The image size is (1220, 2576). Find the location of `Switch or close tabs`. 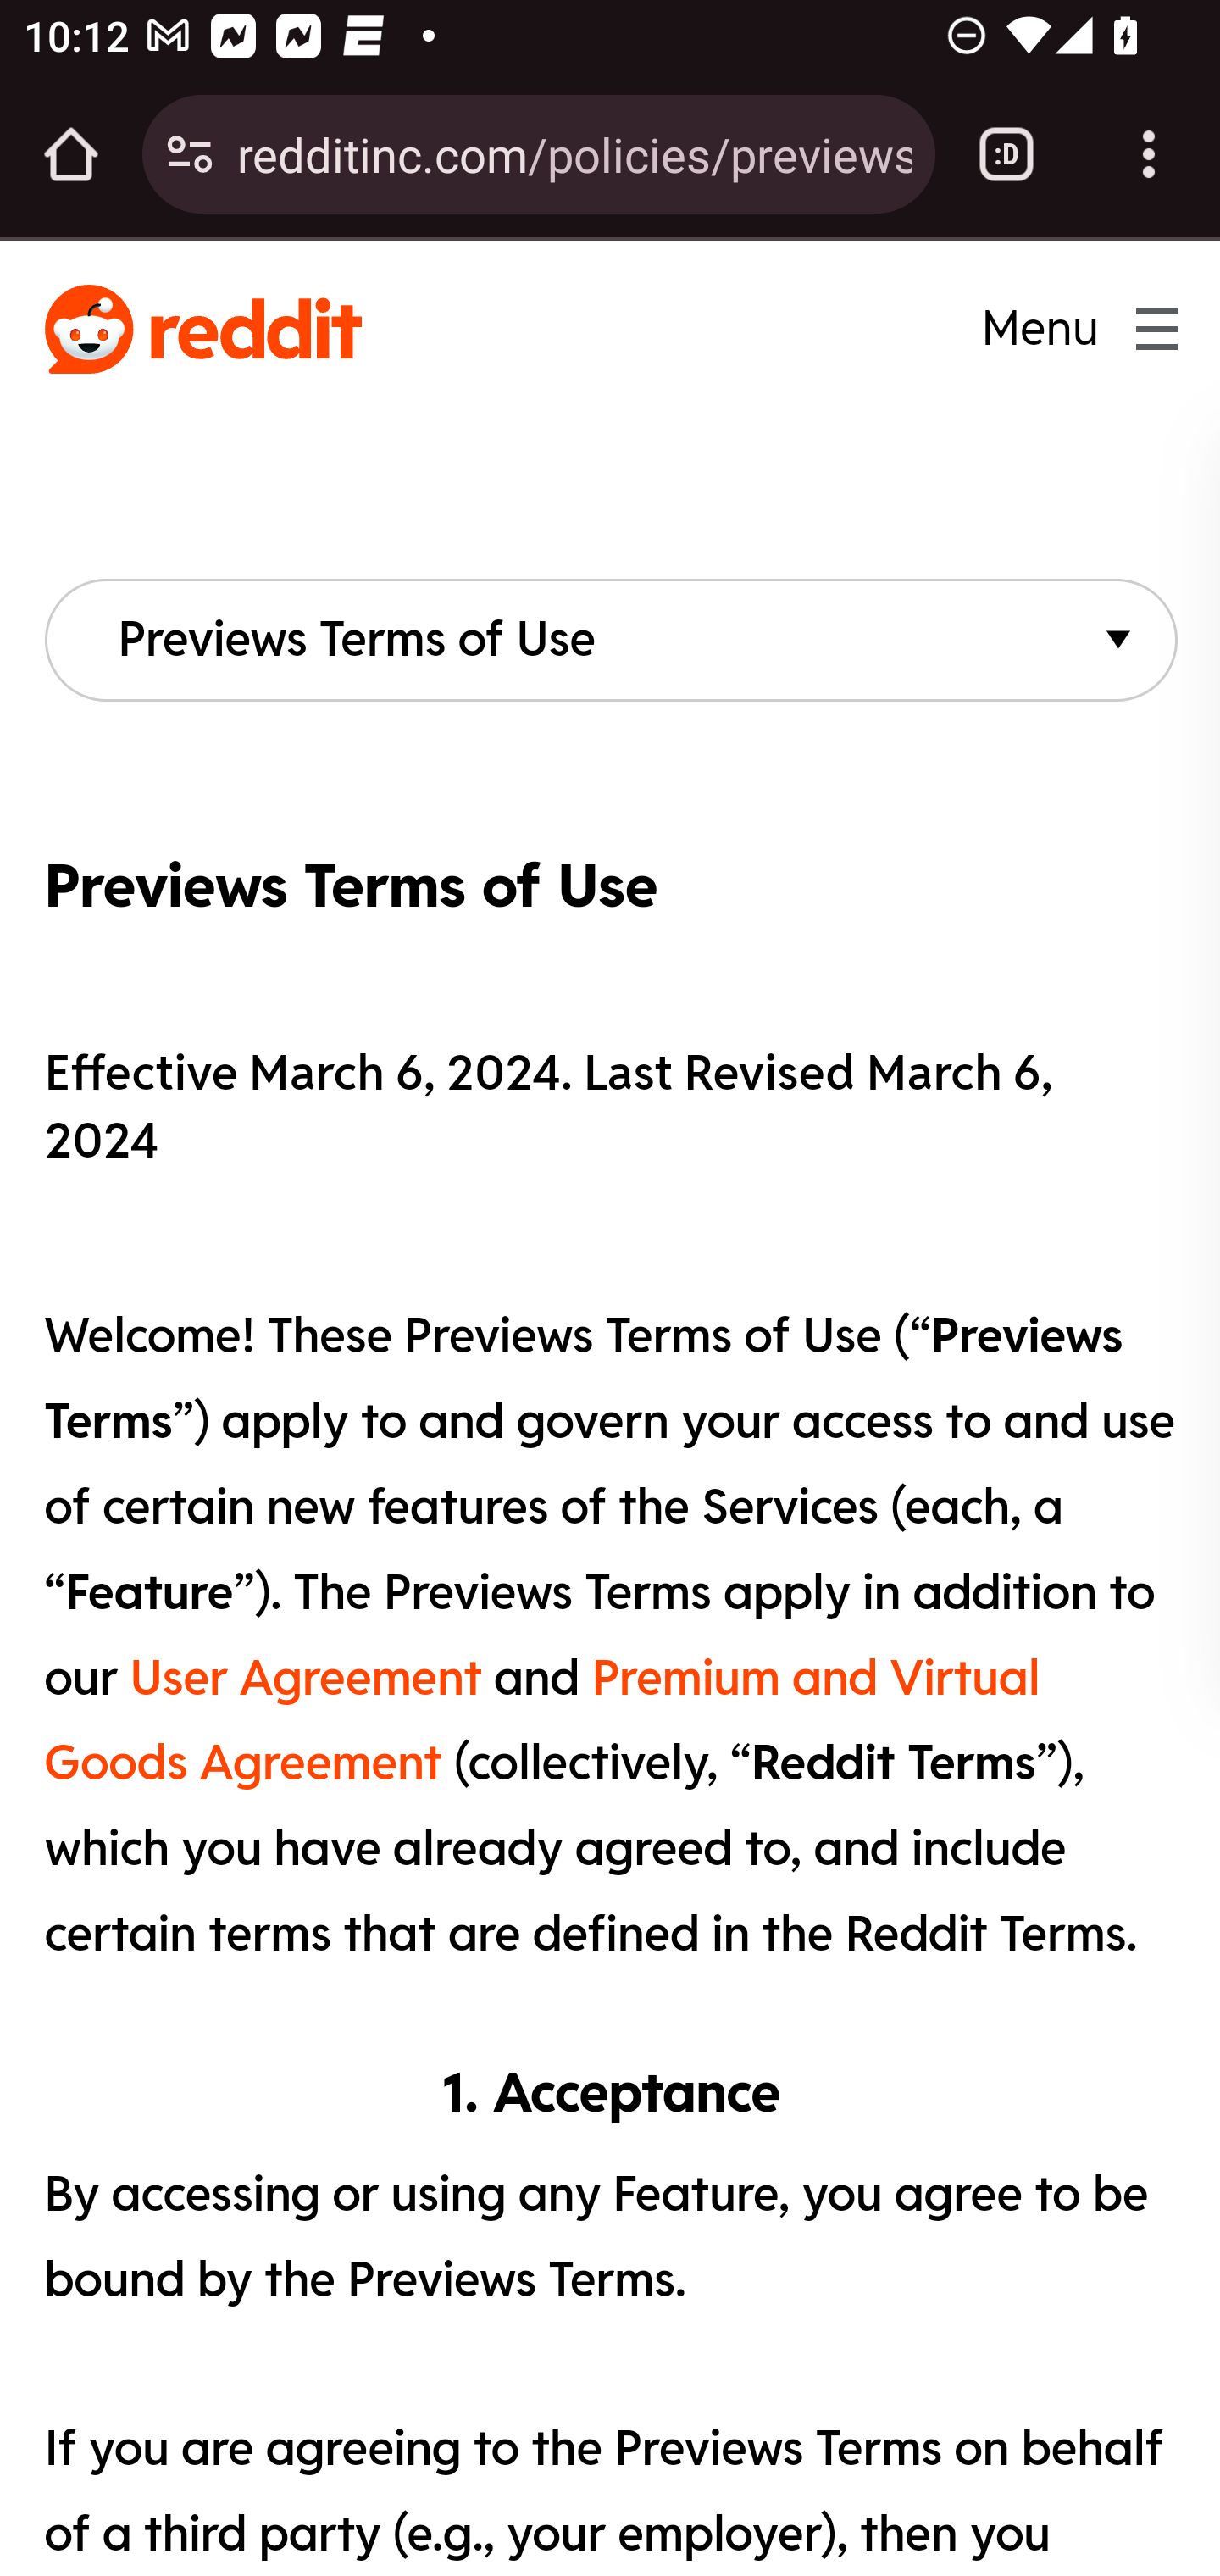

Switch or close tabs is located at coordinates (1006, 154).